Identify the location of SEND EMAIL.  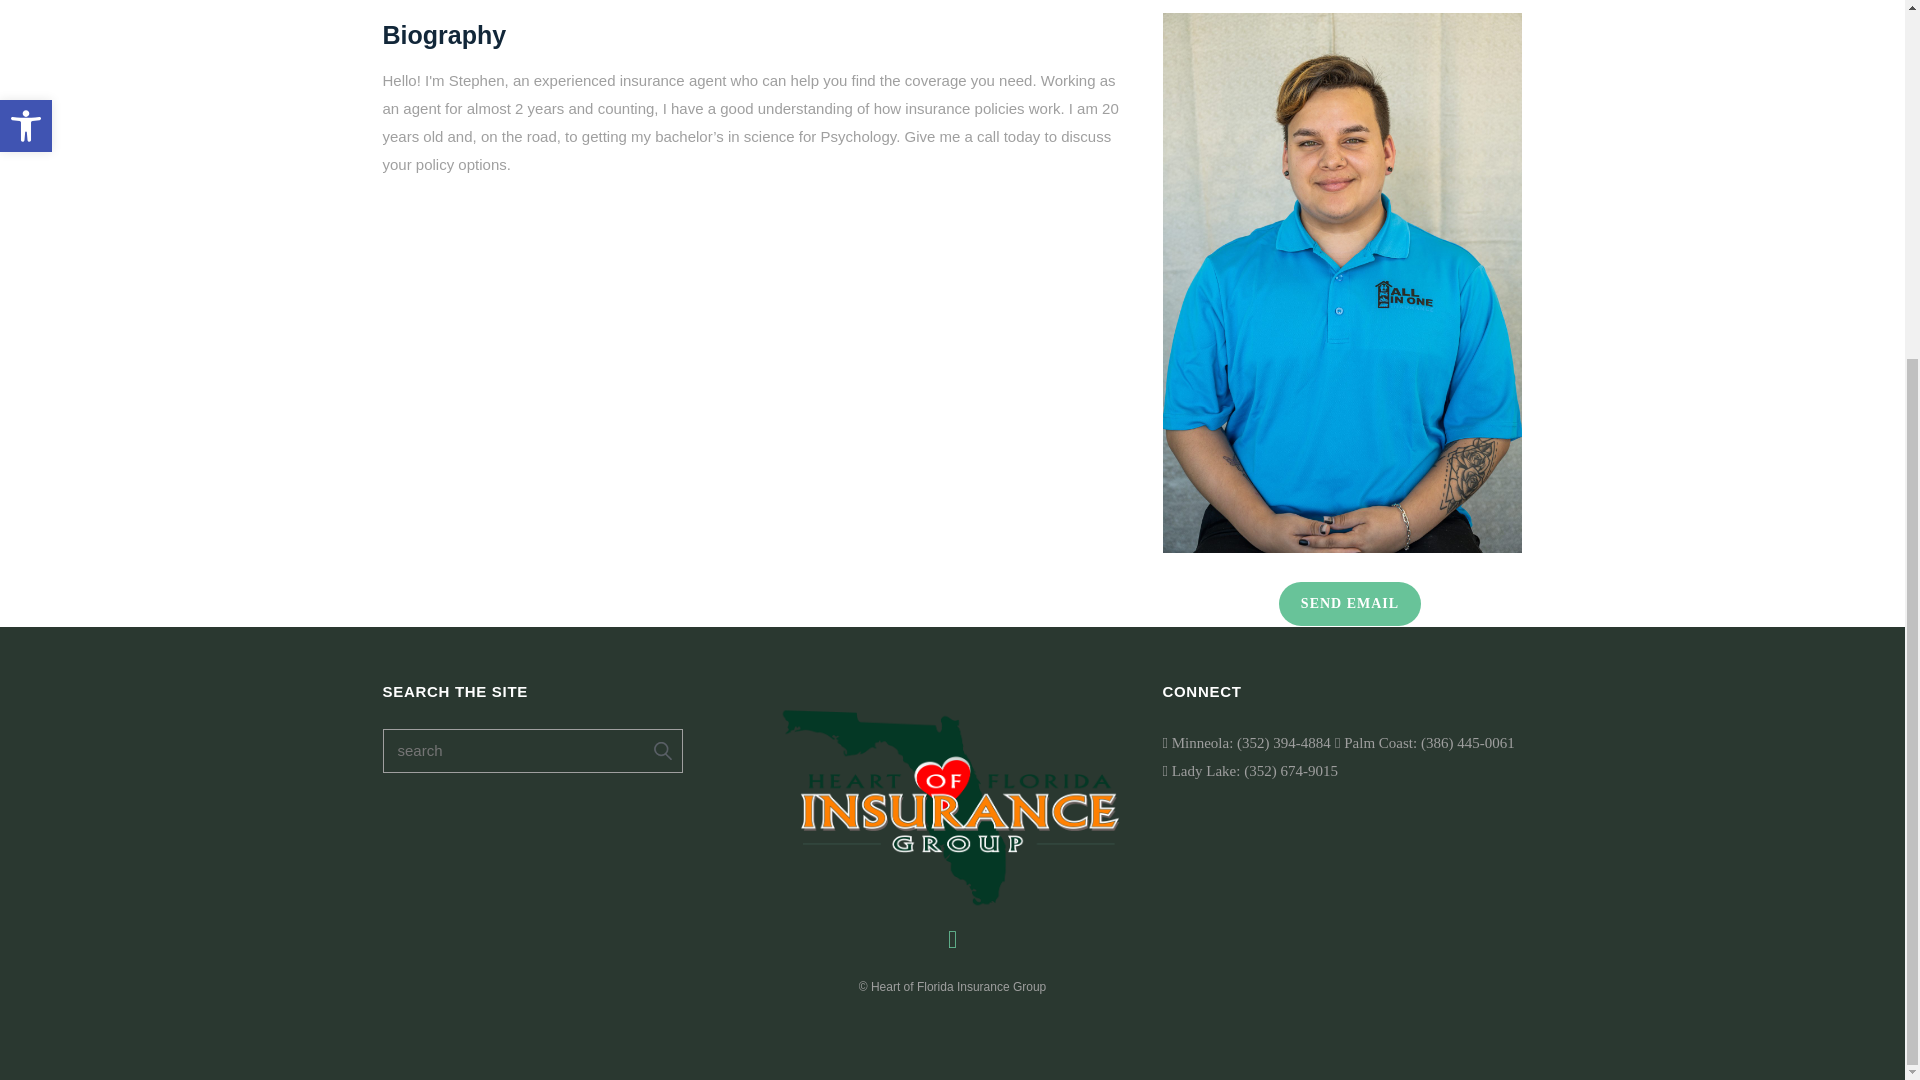
(1349, 604).